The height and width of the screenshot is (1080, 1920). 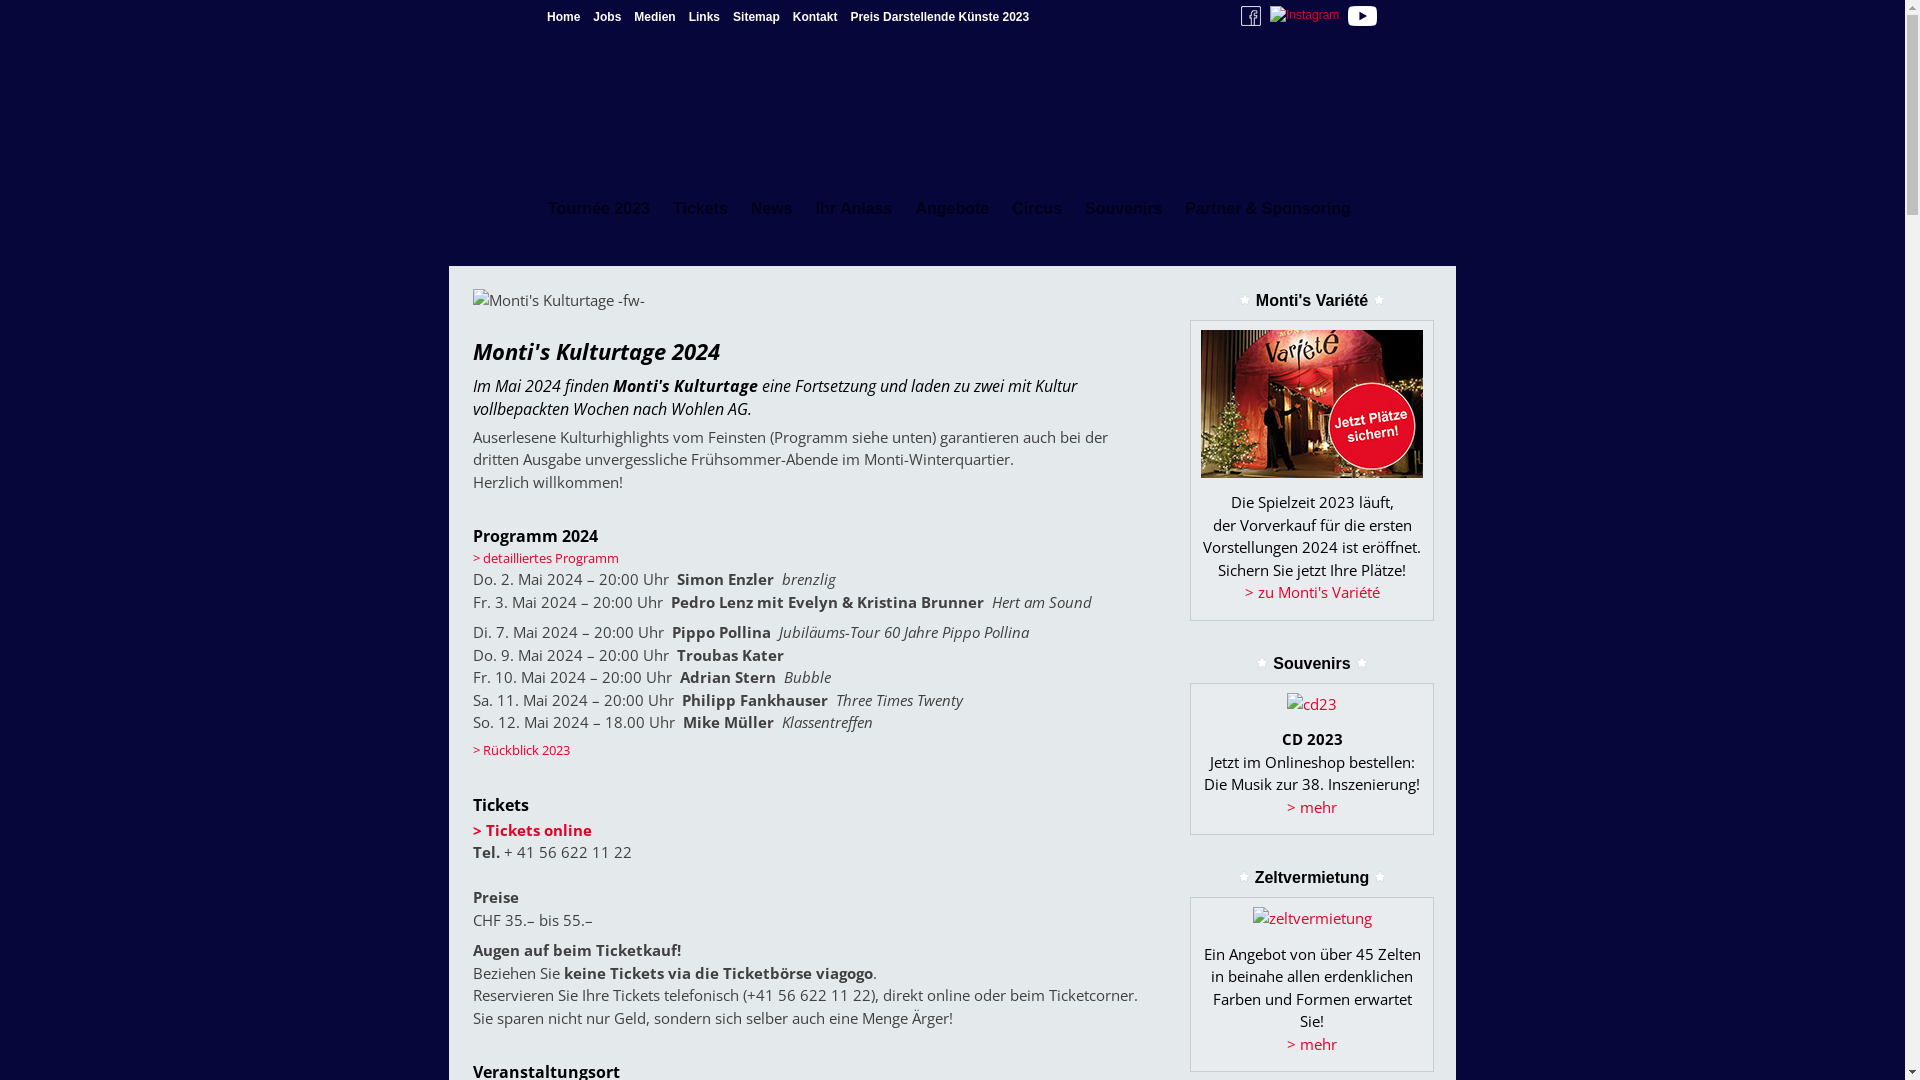 What do you see at coordinates (1304, 15) in the screenshot?
I see `instagram` at bounding box center [1304, 15].